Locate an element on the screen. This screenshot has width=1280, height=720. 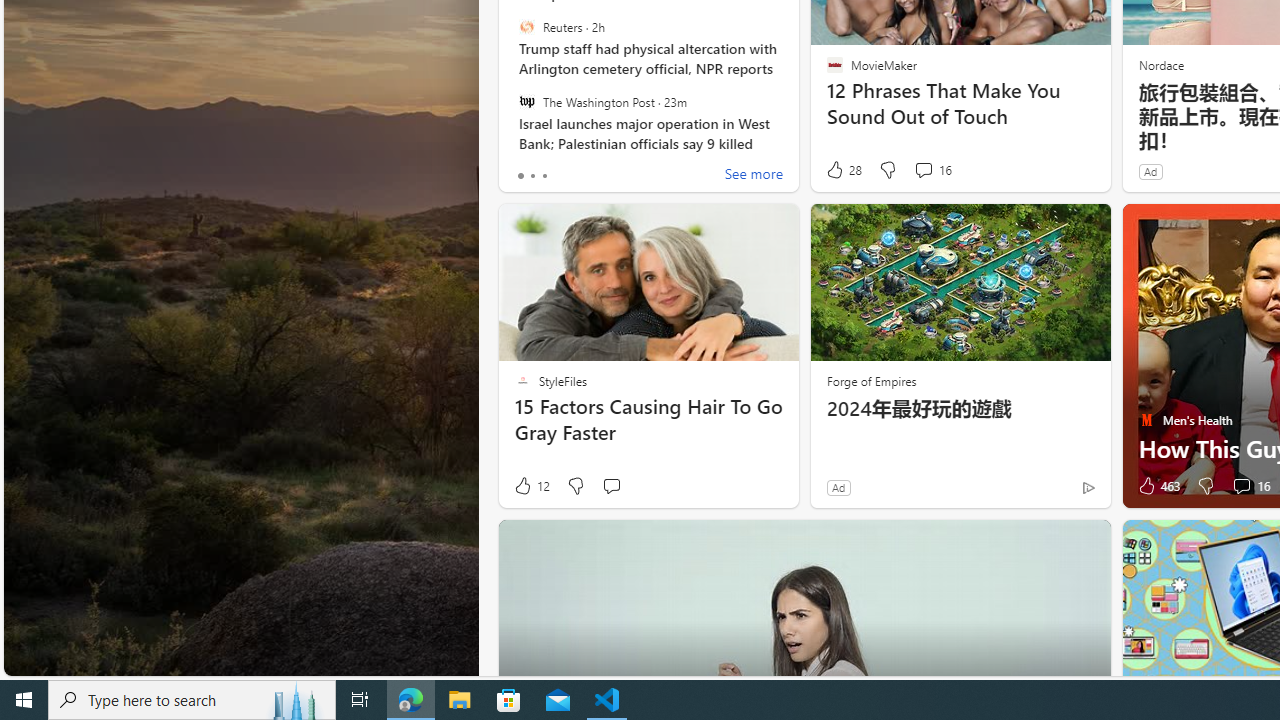
Reuters is located at coordinates (526, 27).